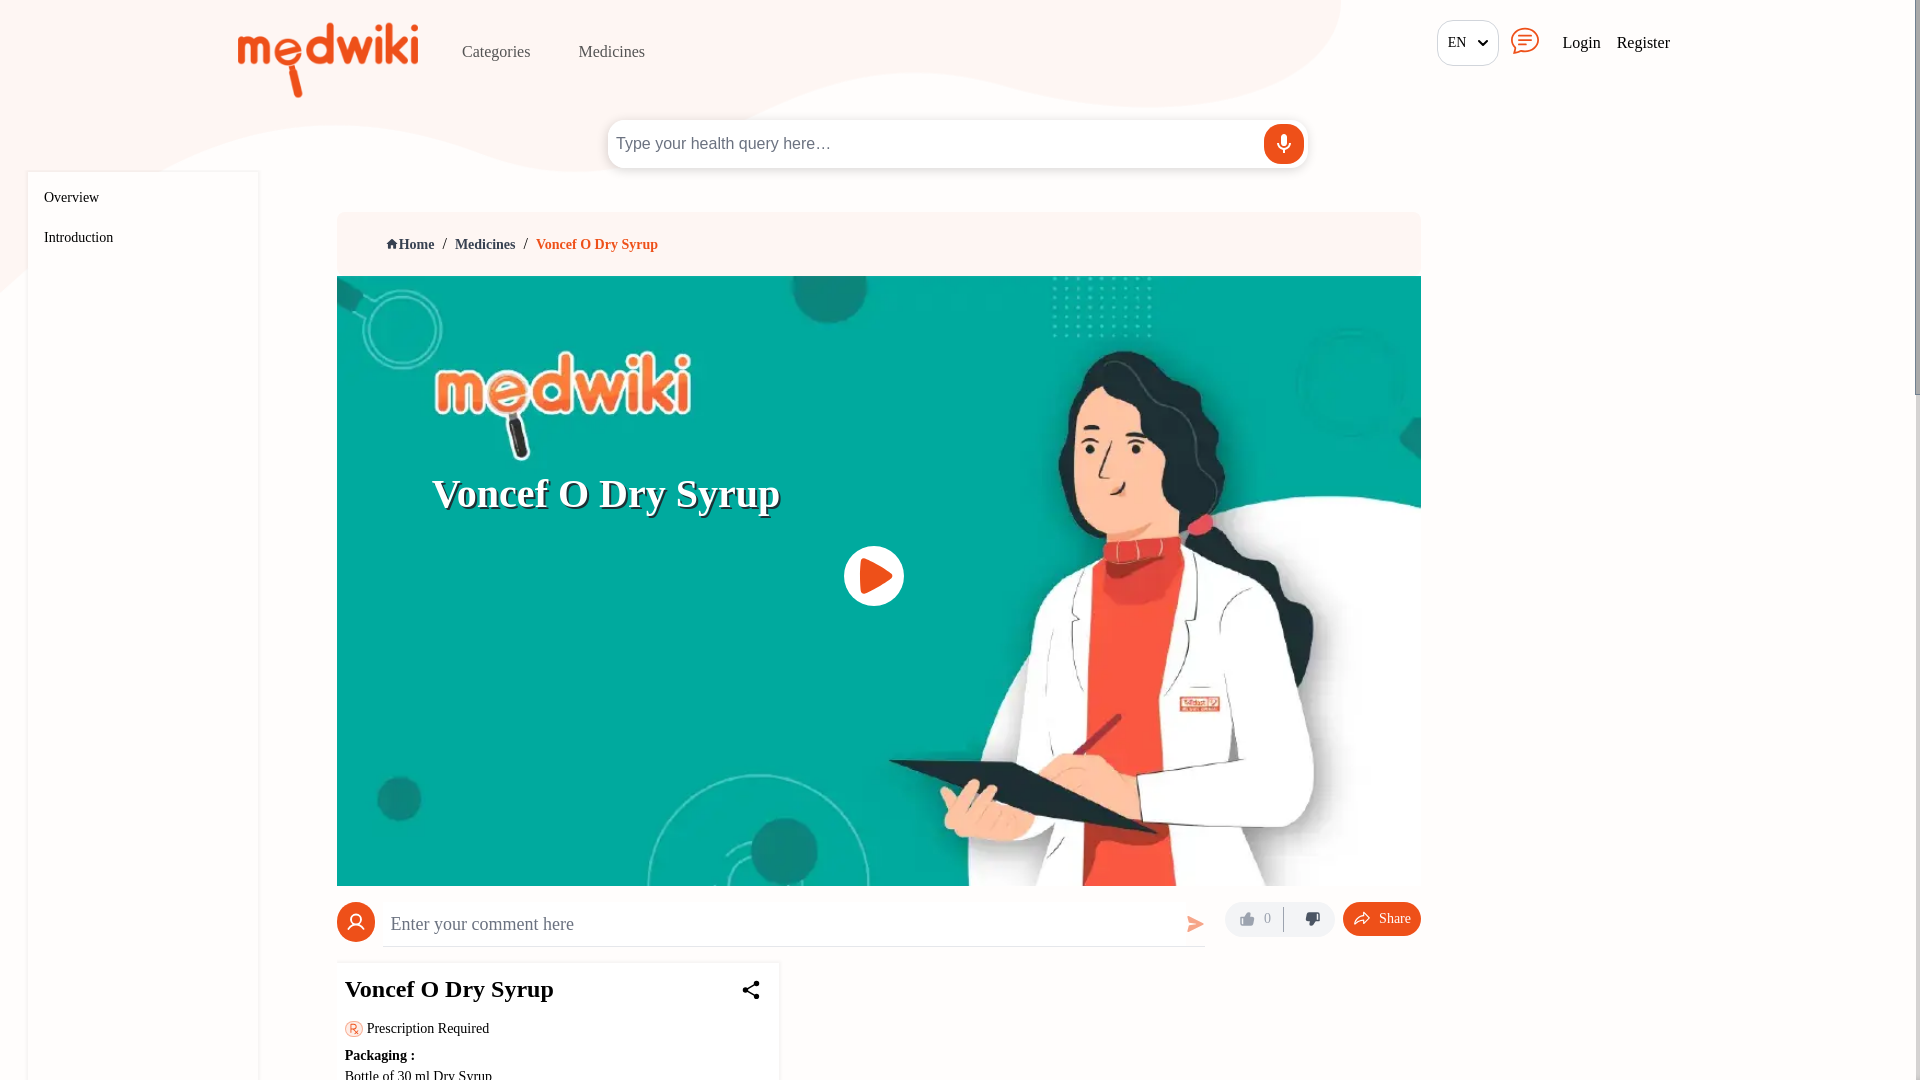  What do you see at coordinates (486, 244) in the screenshot?
I see `Medicines` at bounding box center [486, 244].